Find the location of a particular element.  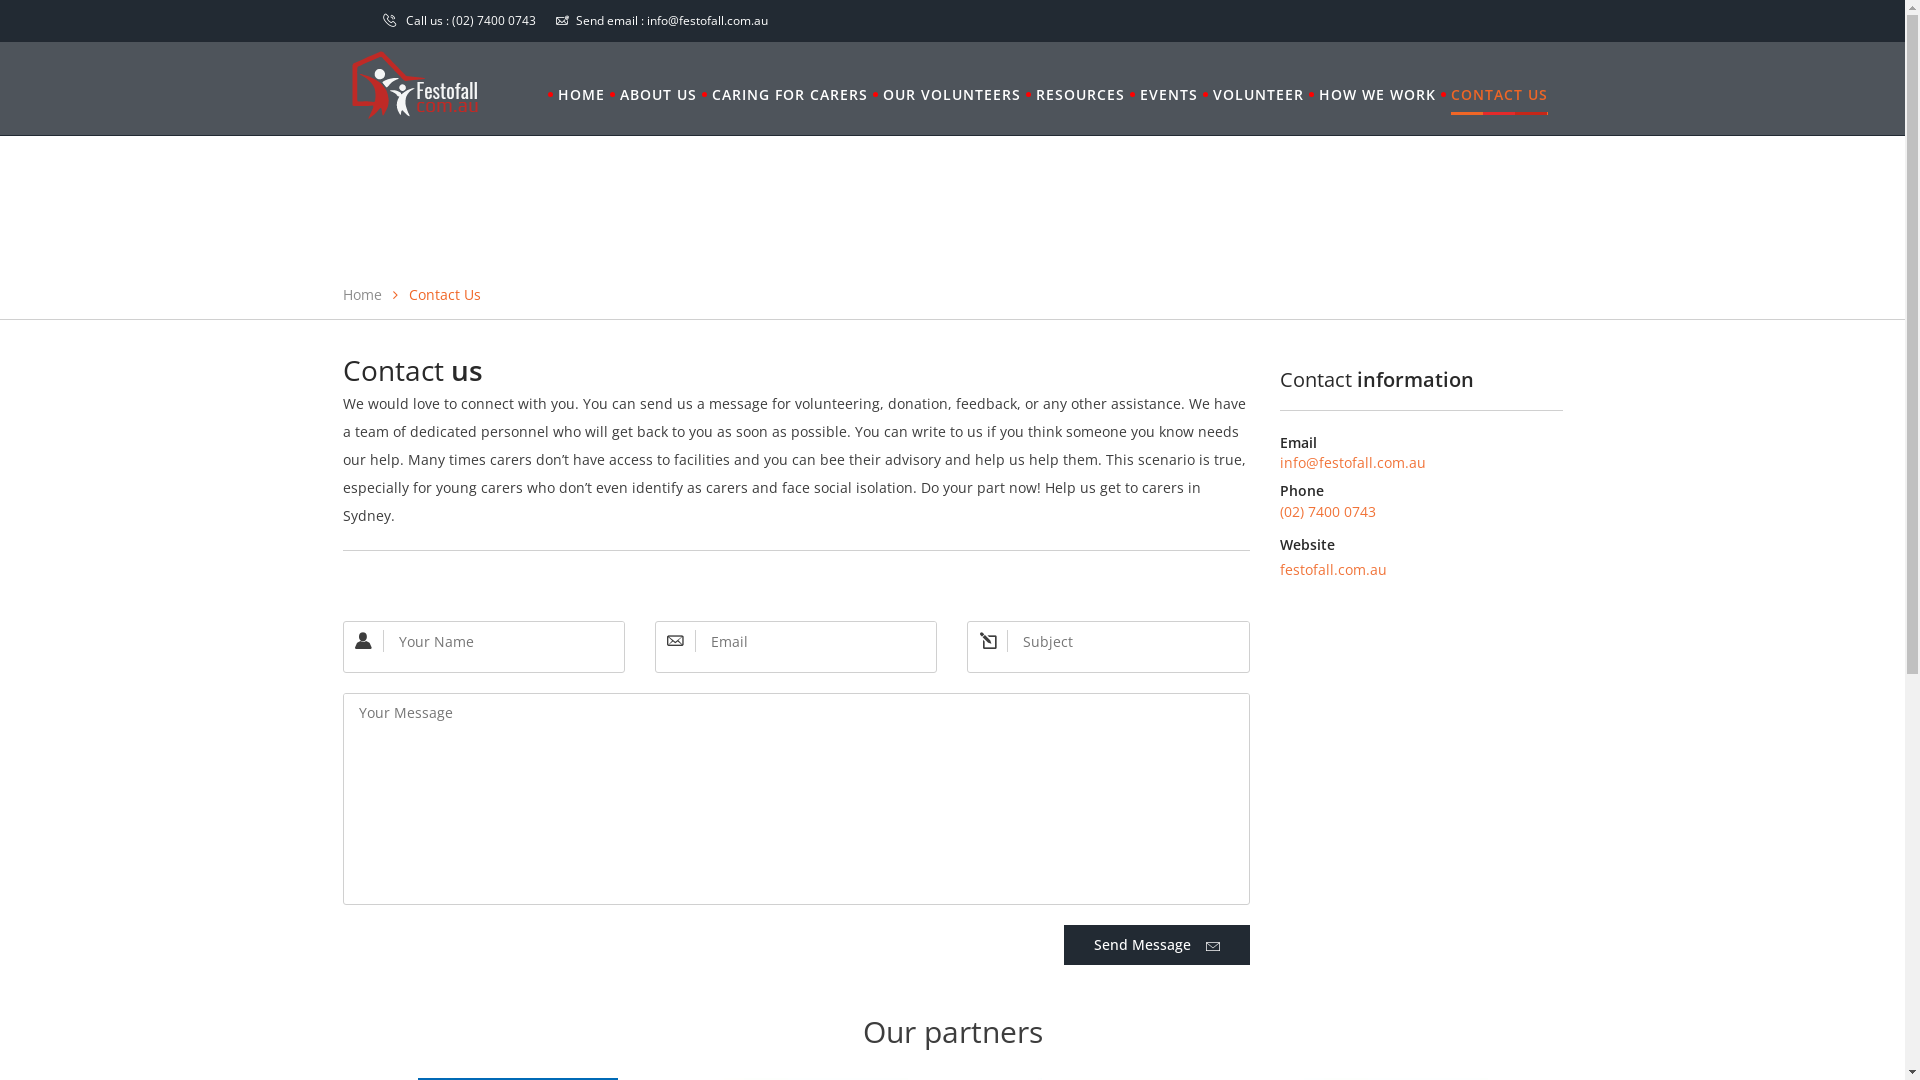

Contact Us is located at coordinates (444, 294).